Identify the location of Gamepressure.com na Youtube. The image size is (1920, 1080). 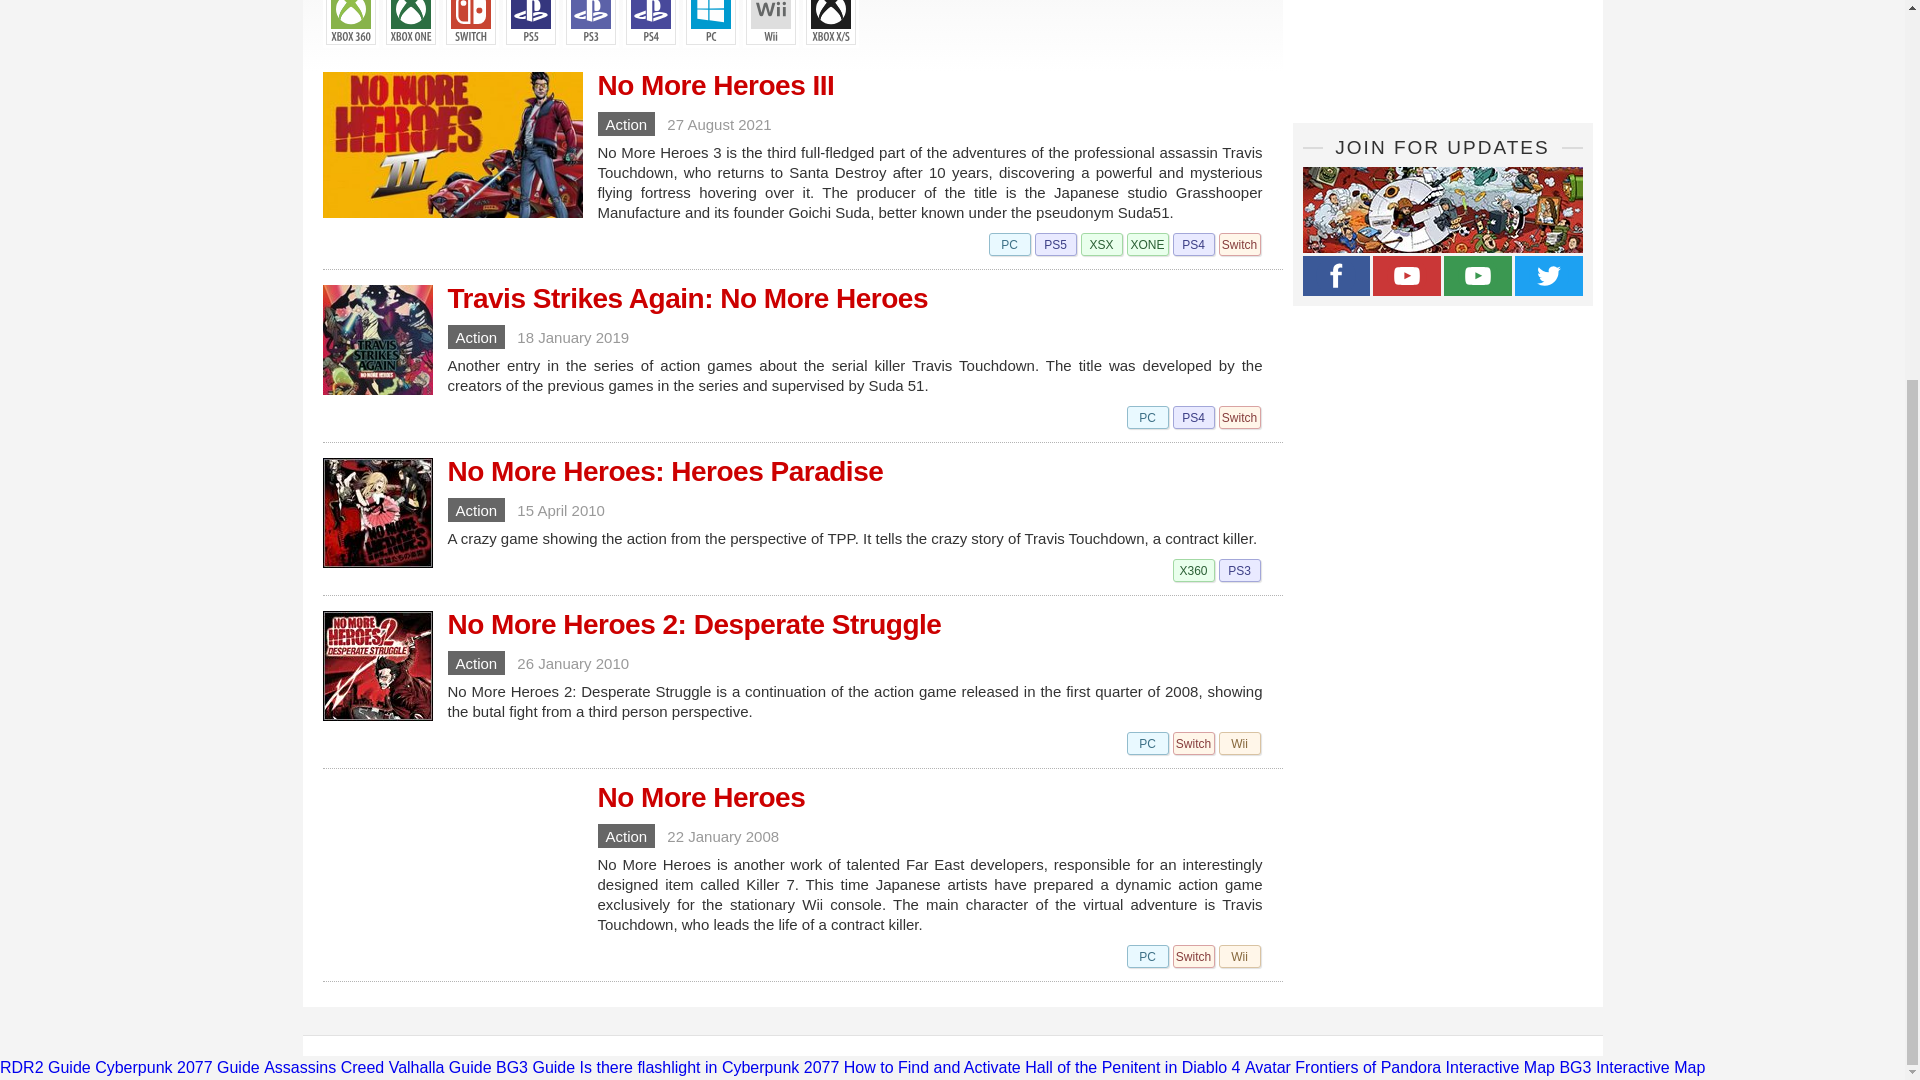
(1406, 275).